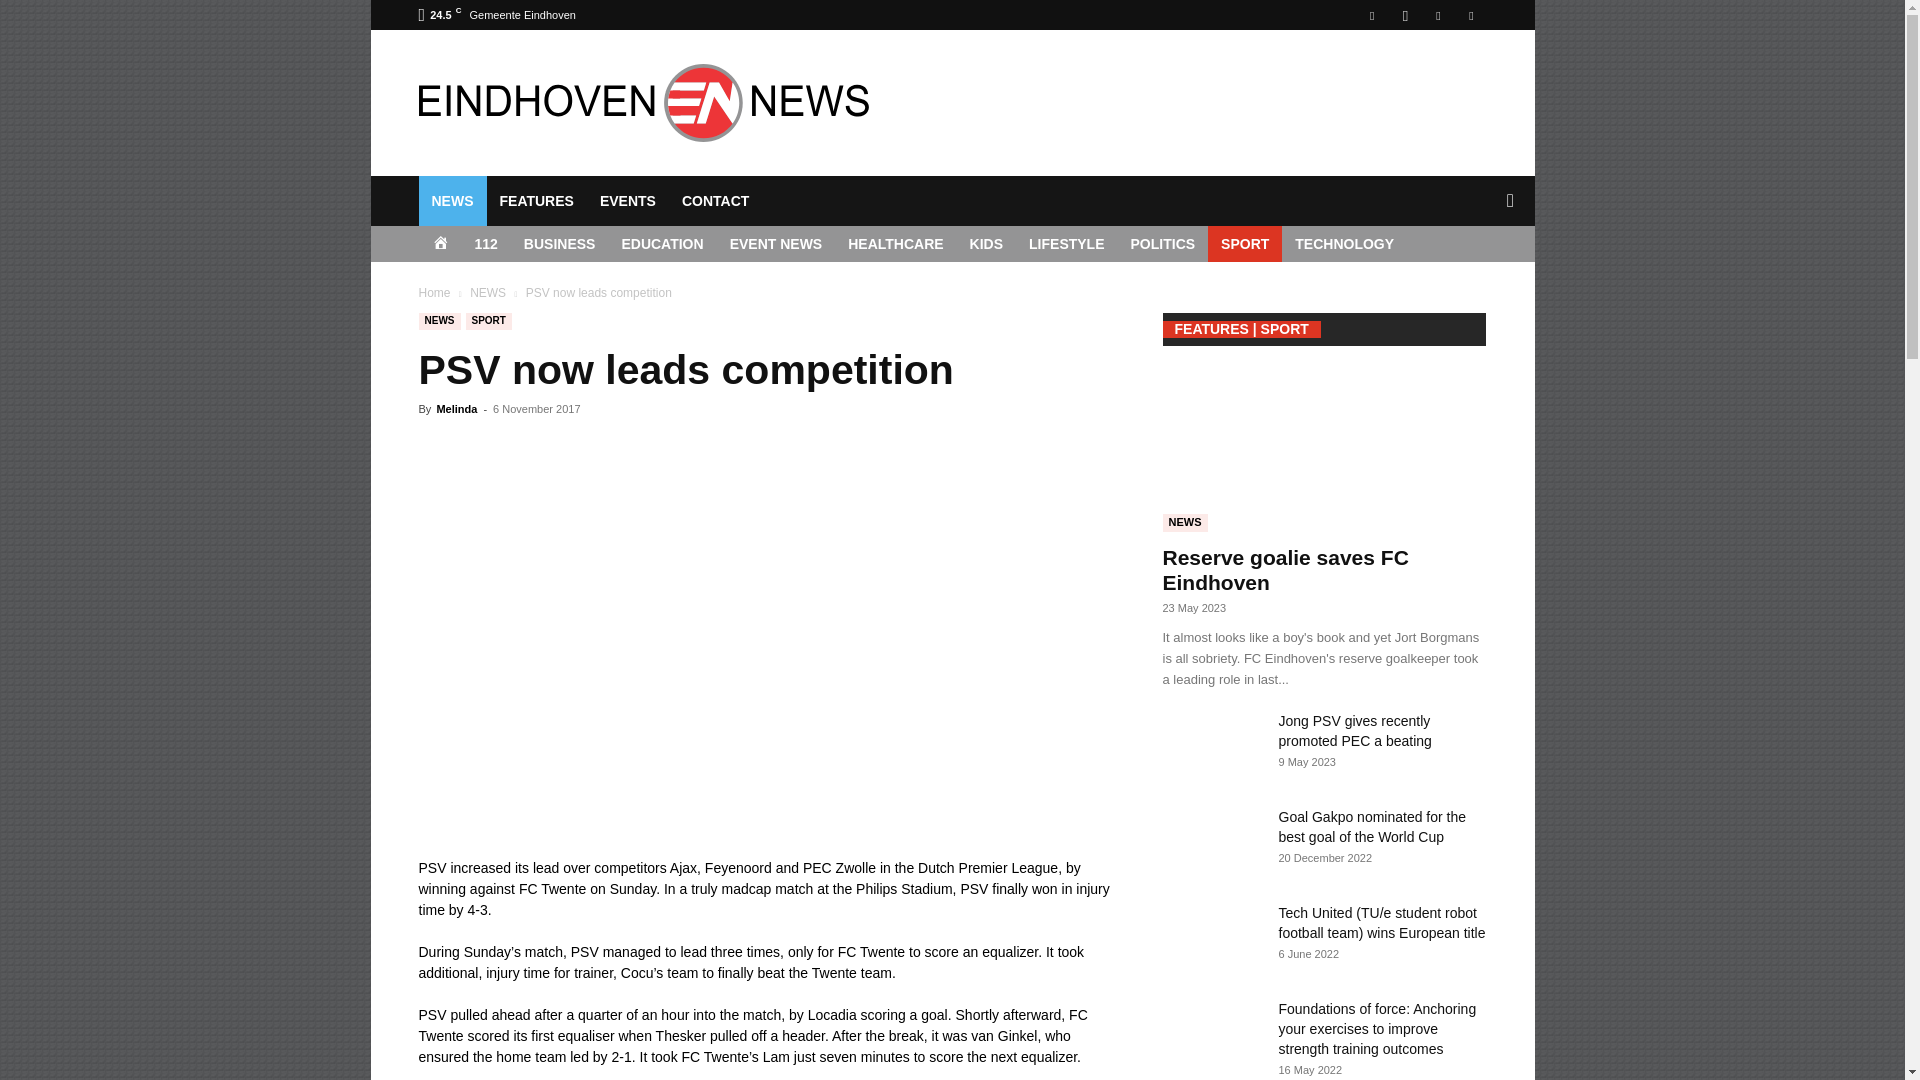 The width and height of the screenshot is (1920, 1080). I want to click on Reserve goalie saves FC Eindhoven, so click(1284, 570).